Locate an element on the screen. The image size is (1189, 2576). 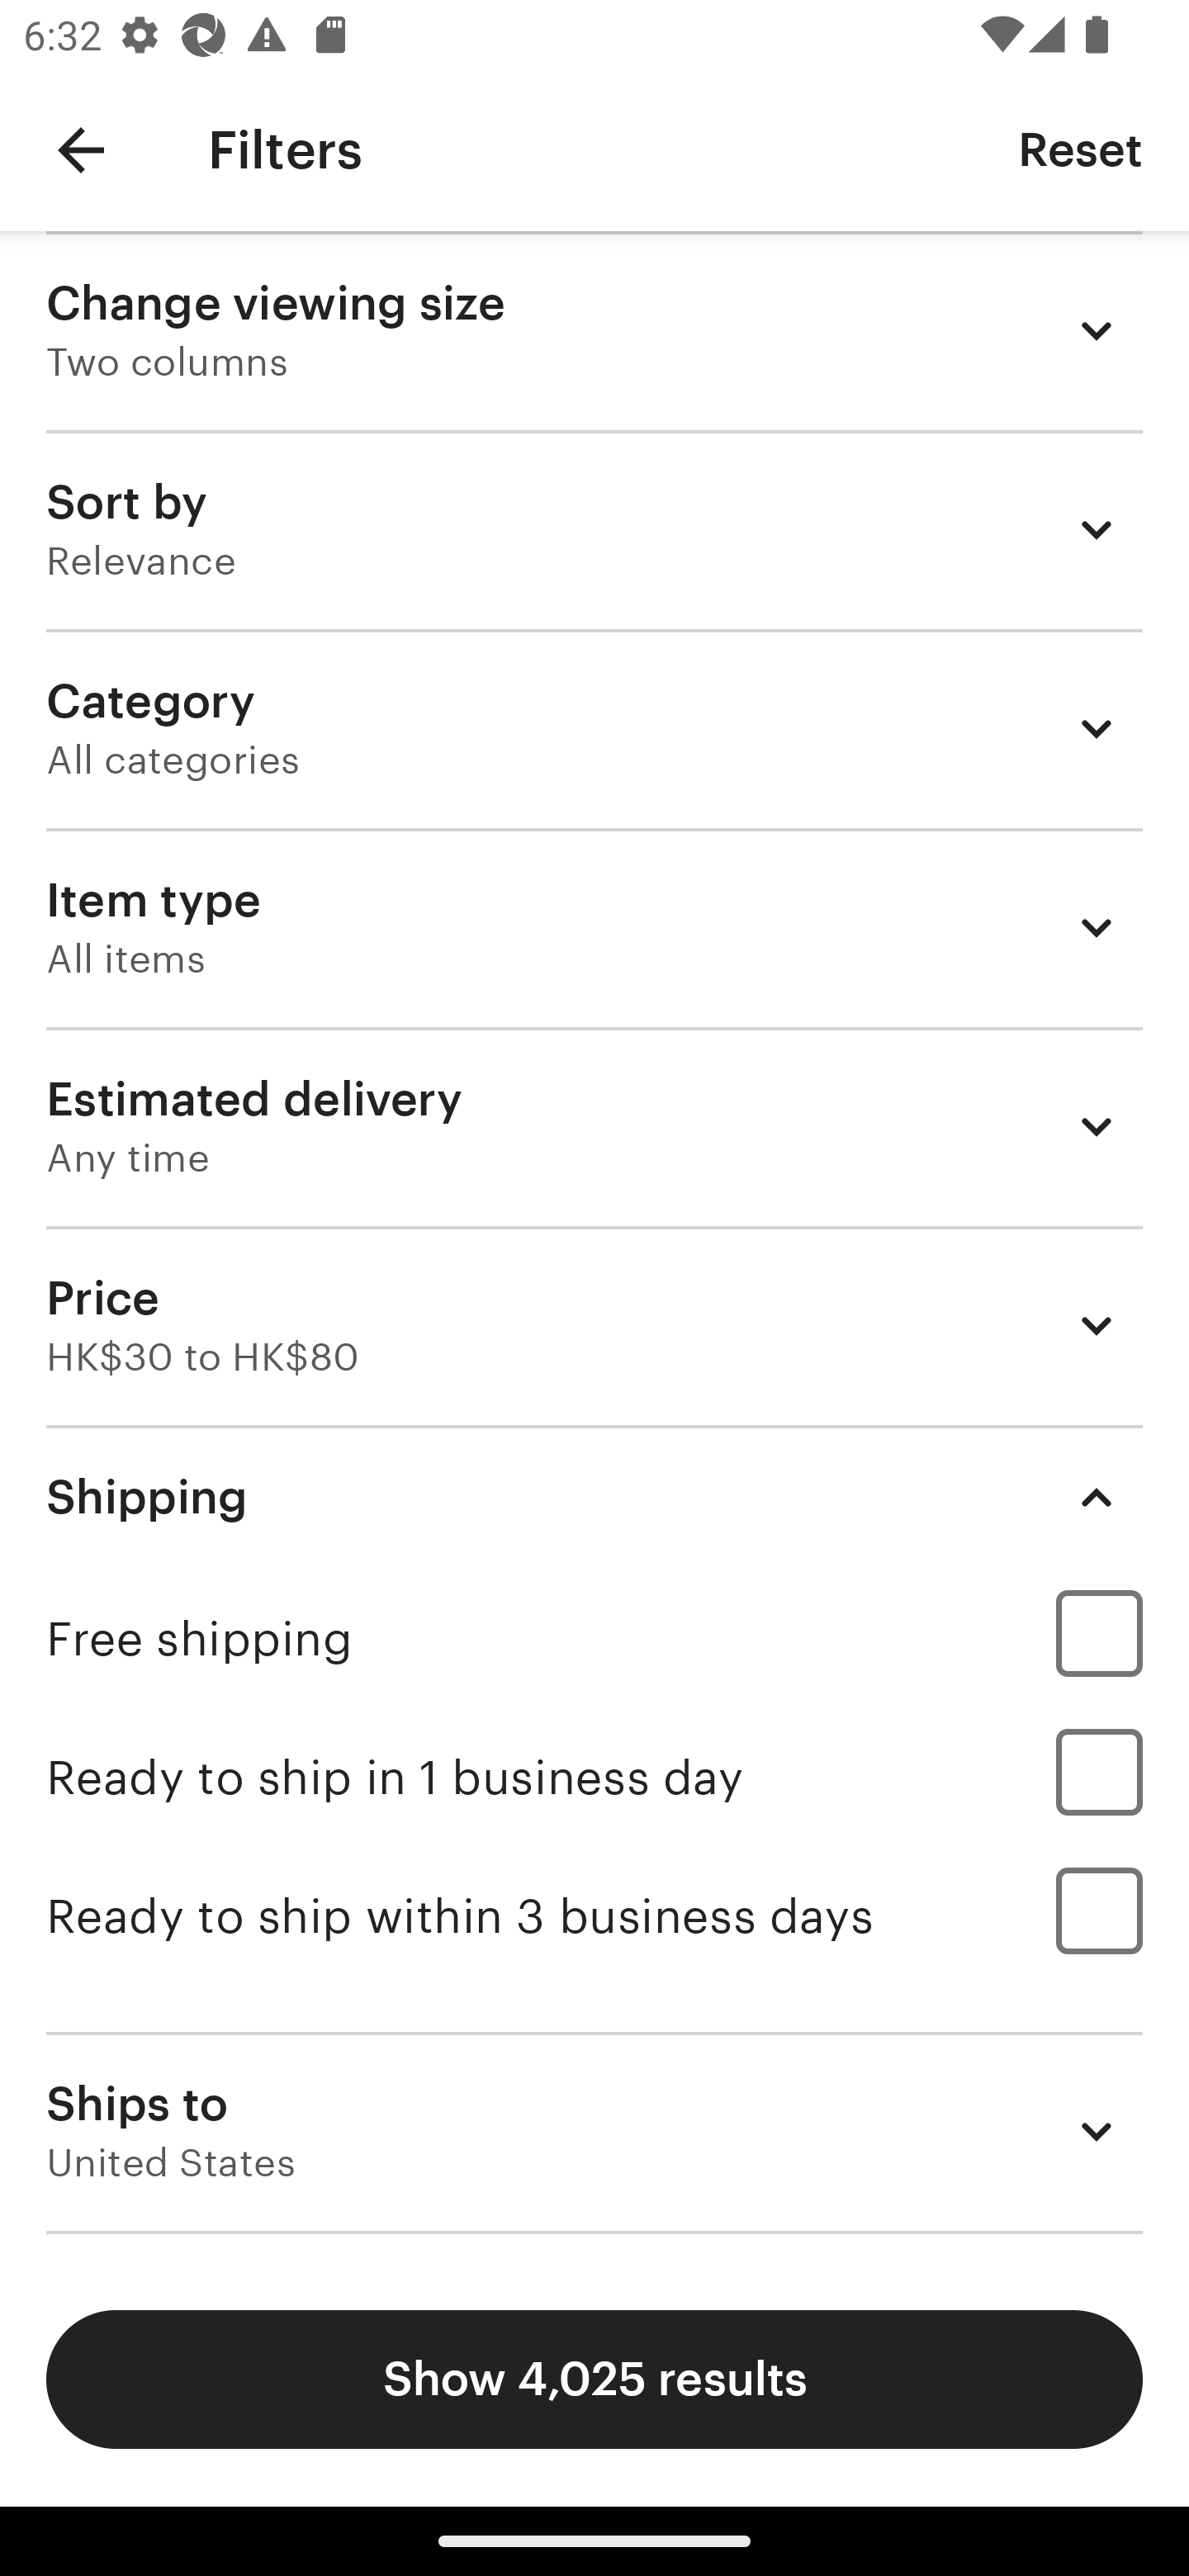
Estimated delivery Any time is located at coordinates (594, 1126).